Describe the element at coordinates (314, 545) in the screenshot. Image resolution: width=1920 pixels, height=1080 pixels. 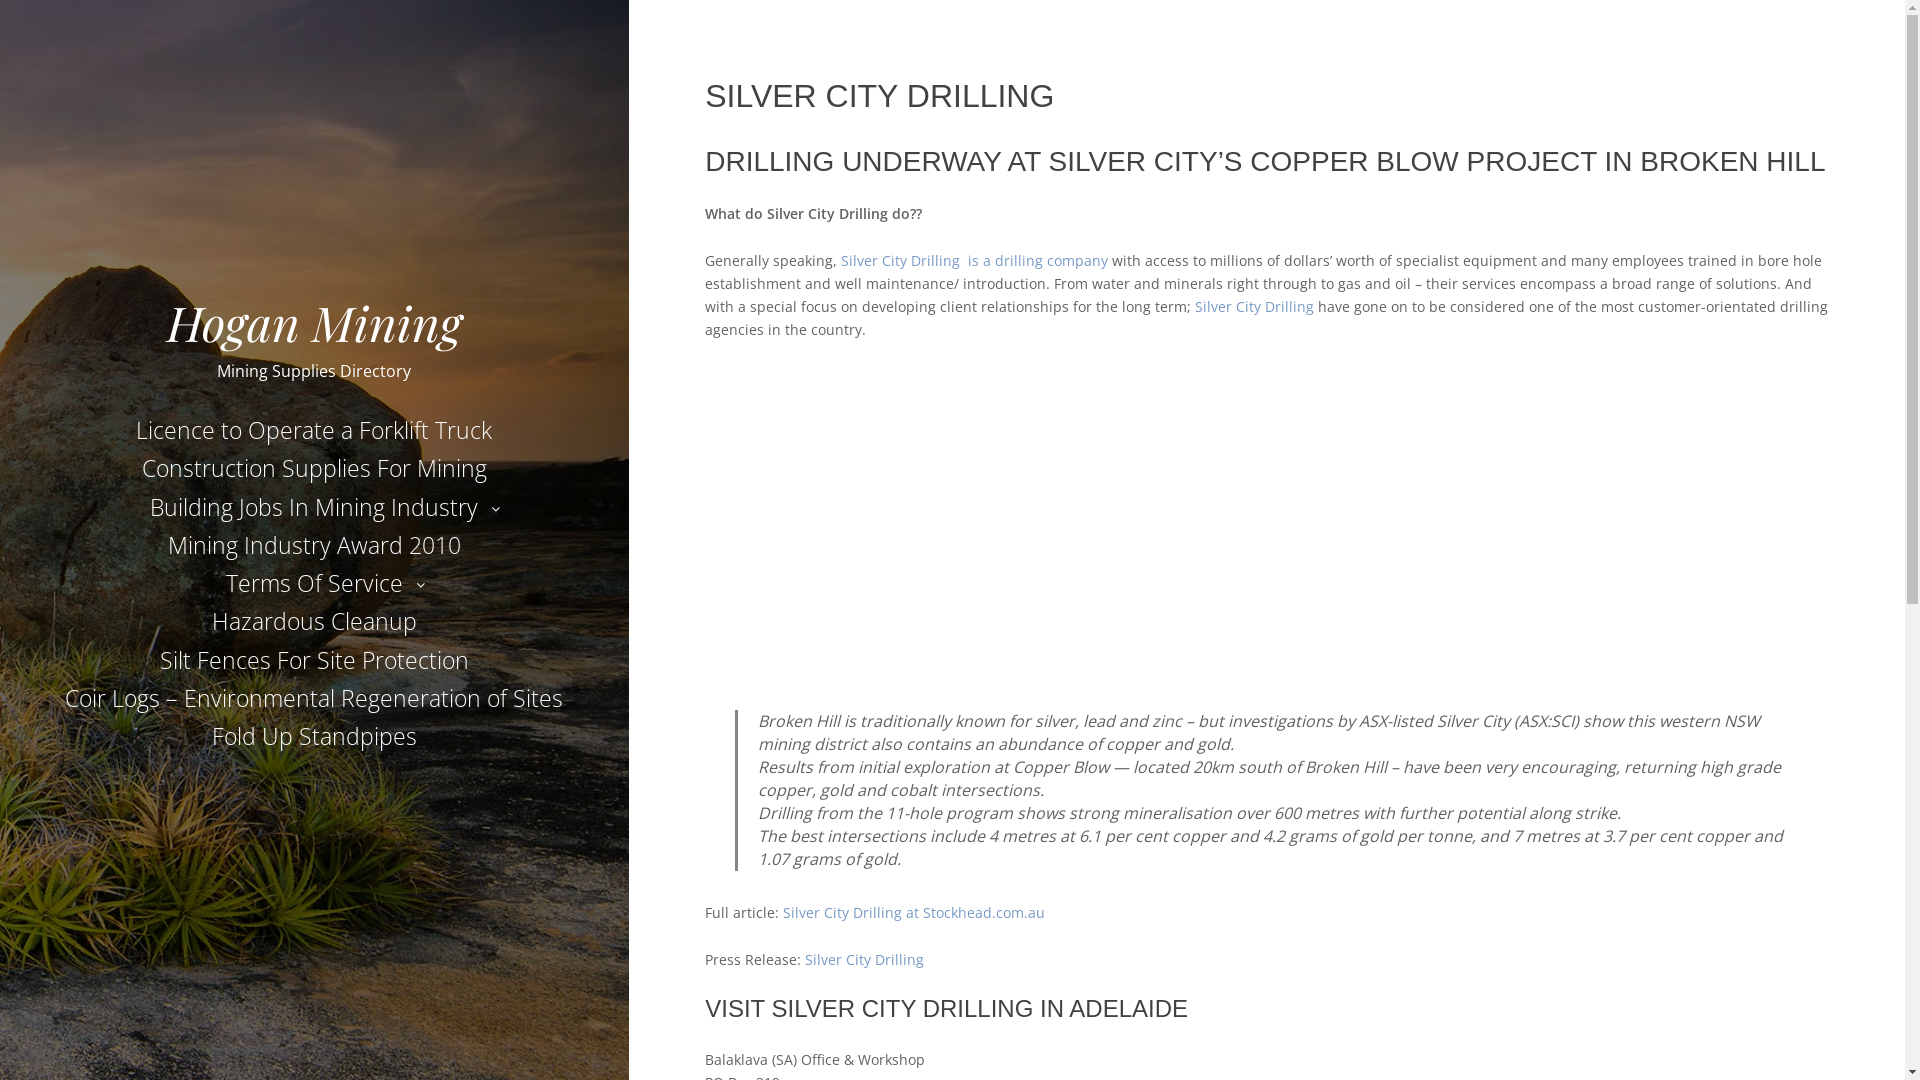
I see `Mining Industry Award 2010` at that location.